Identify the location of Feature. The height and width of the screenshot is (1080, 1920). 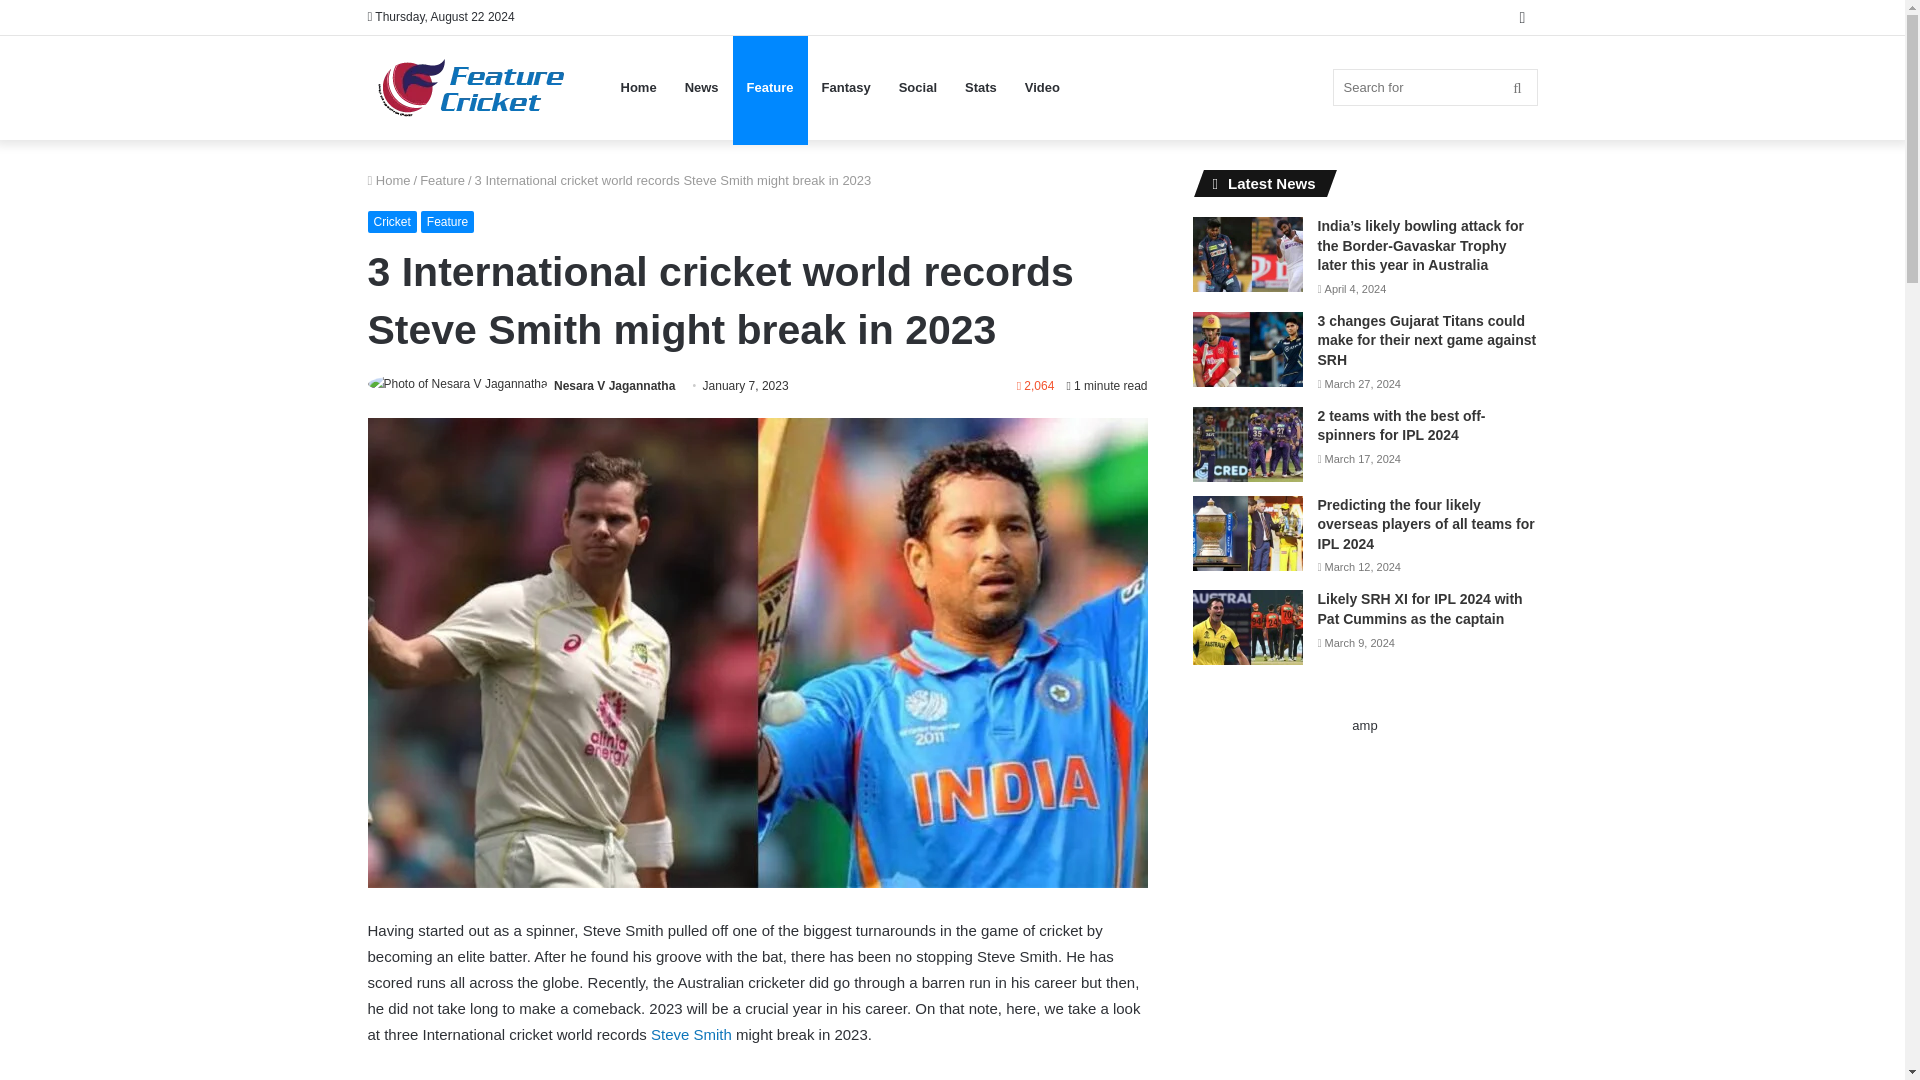
(447, 222).